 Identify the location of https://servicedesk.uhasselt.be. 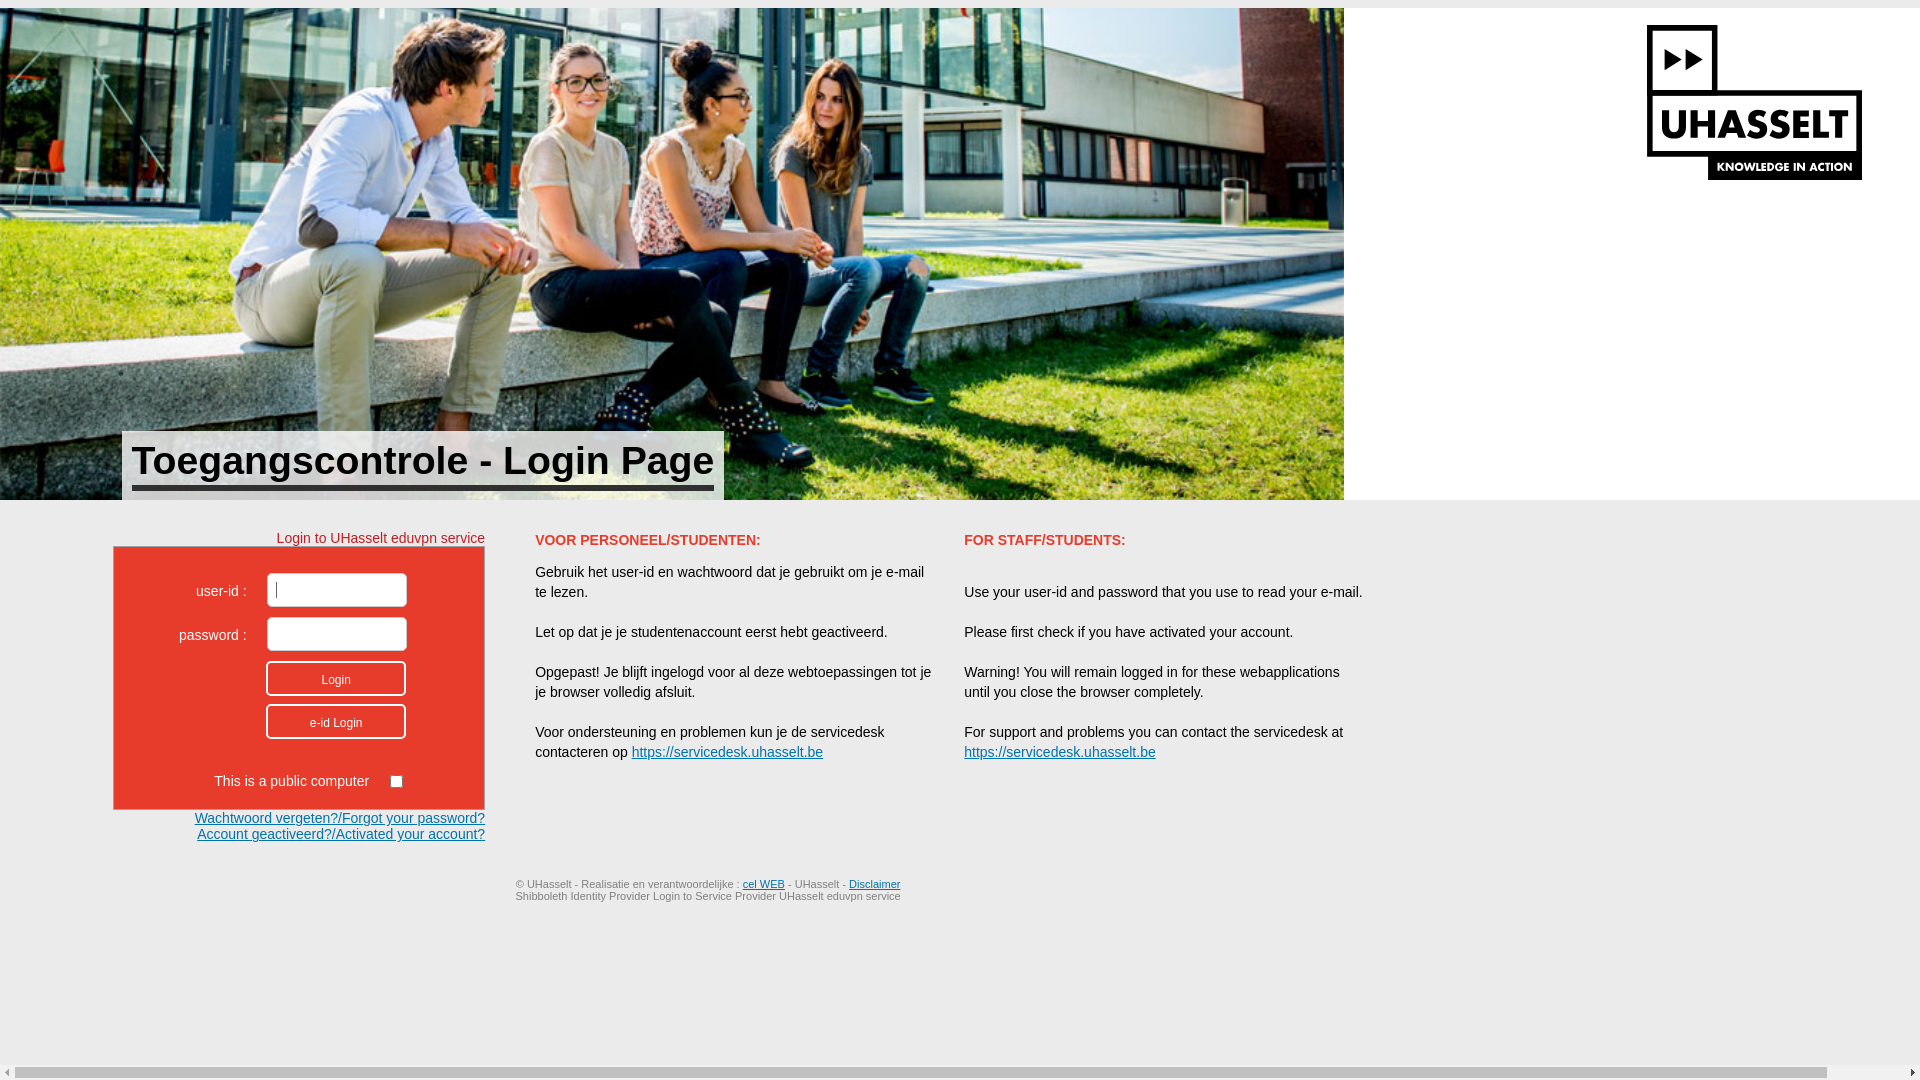
(728, 752).